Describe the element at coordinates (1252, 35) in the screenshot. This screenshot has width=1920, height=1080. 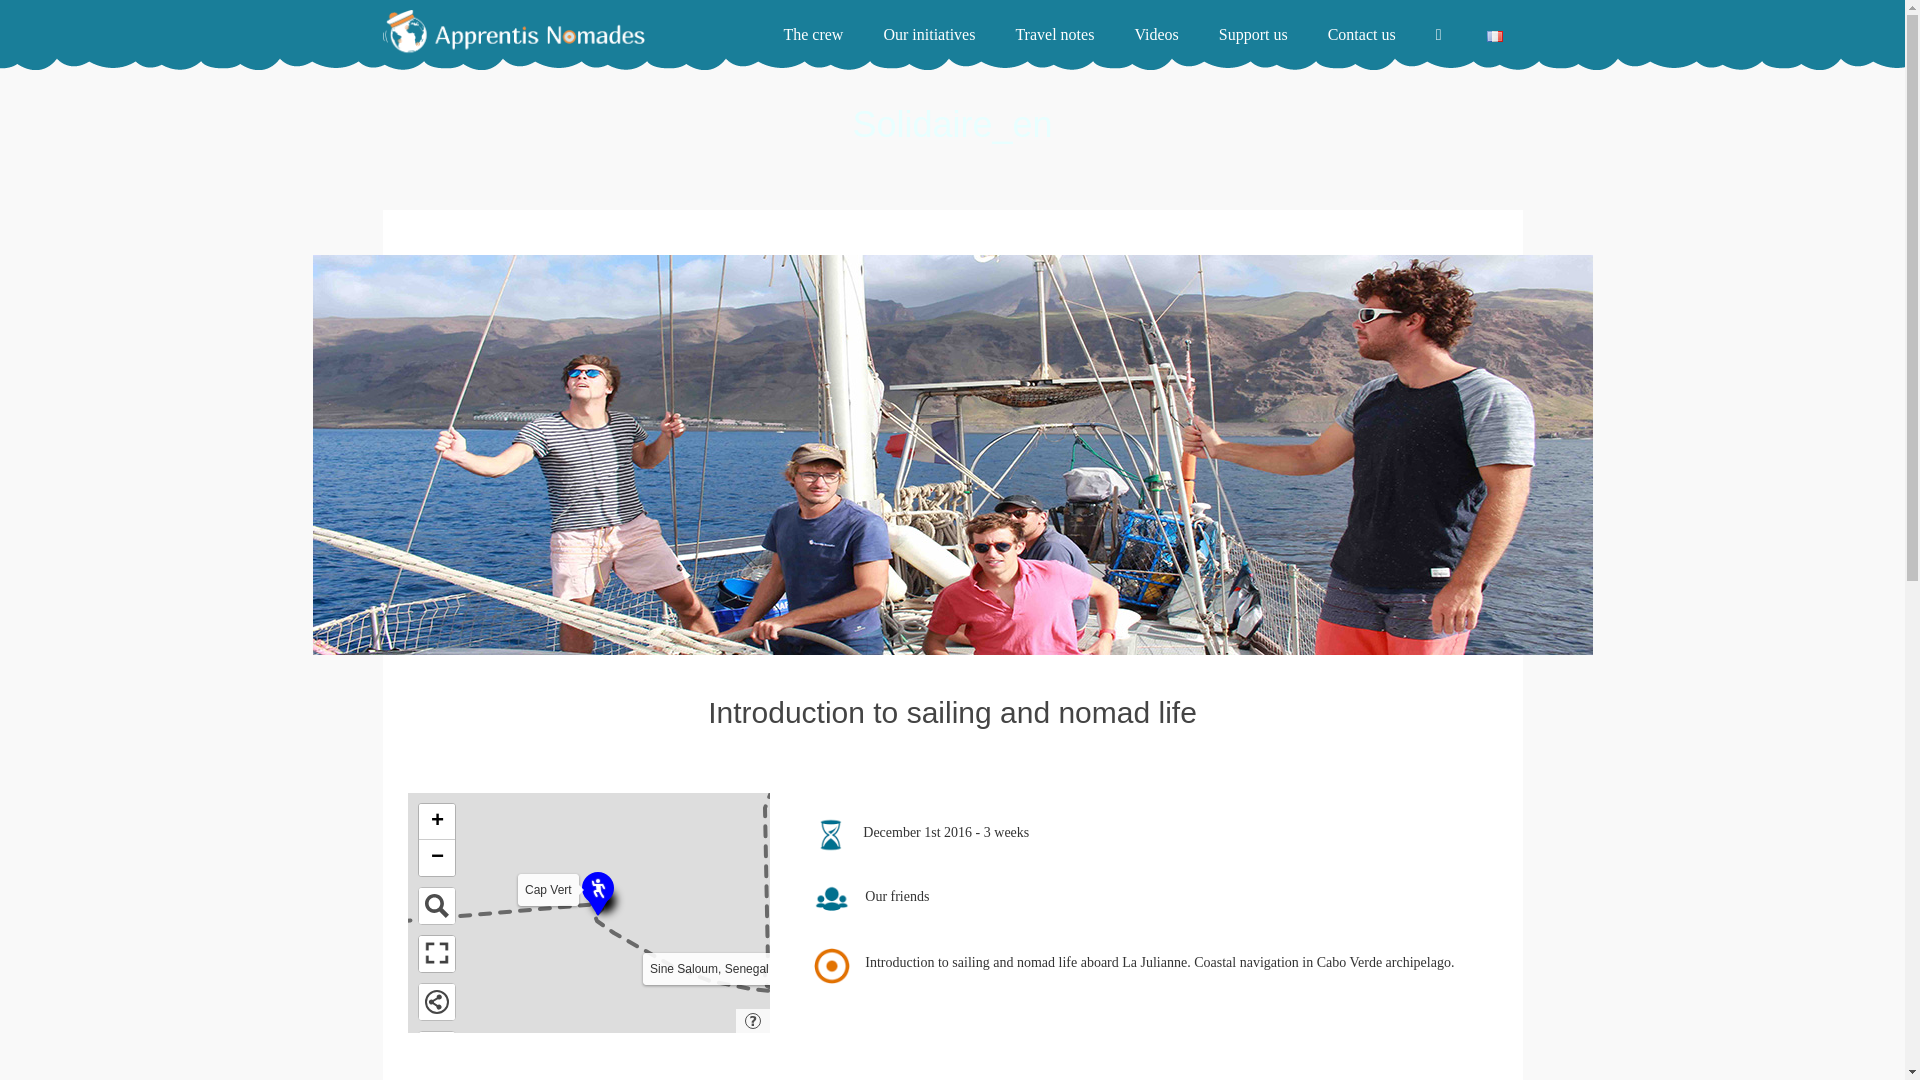
I see `Support us` at that location.